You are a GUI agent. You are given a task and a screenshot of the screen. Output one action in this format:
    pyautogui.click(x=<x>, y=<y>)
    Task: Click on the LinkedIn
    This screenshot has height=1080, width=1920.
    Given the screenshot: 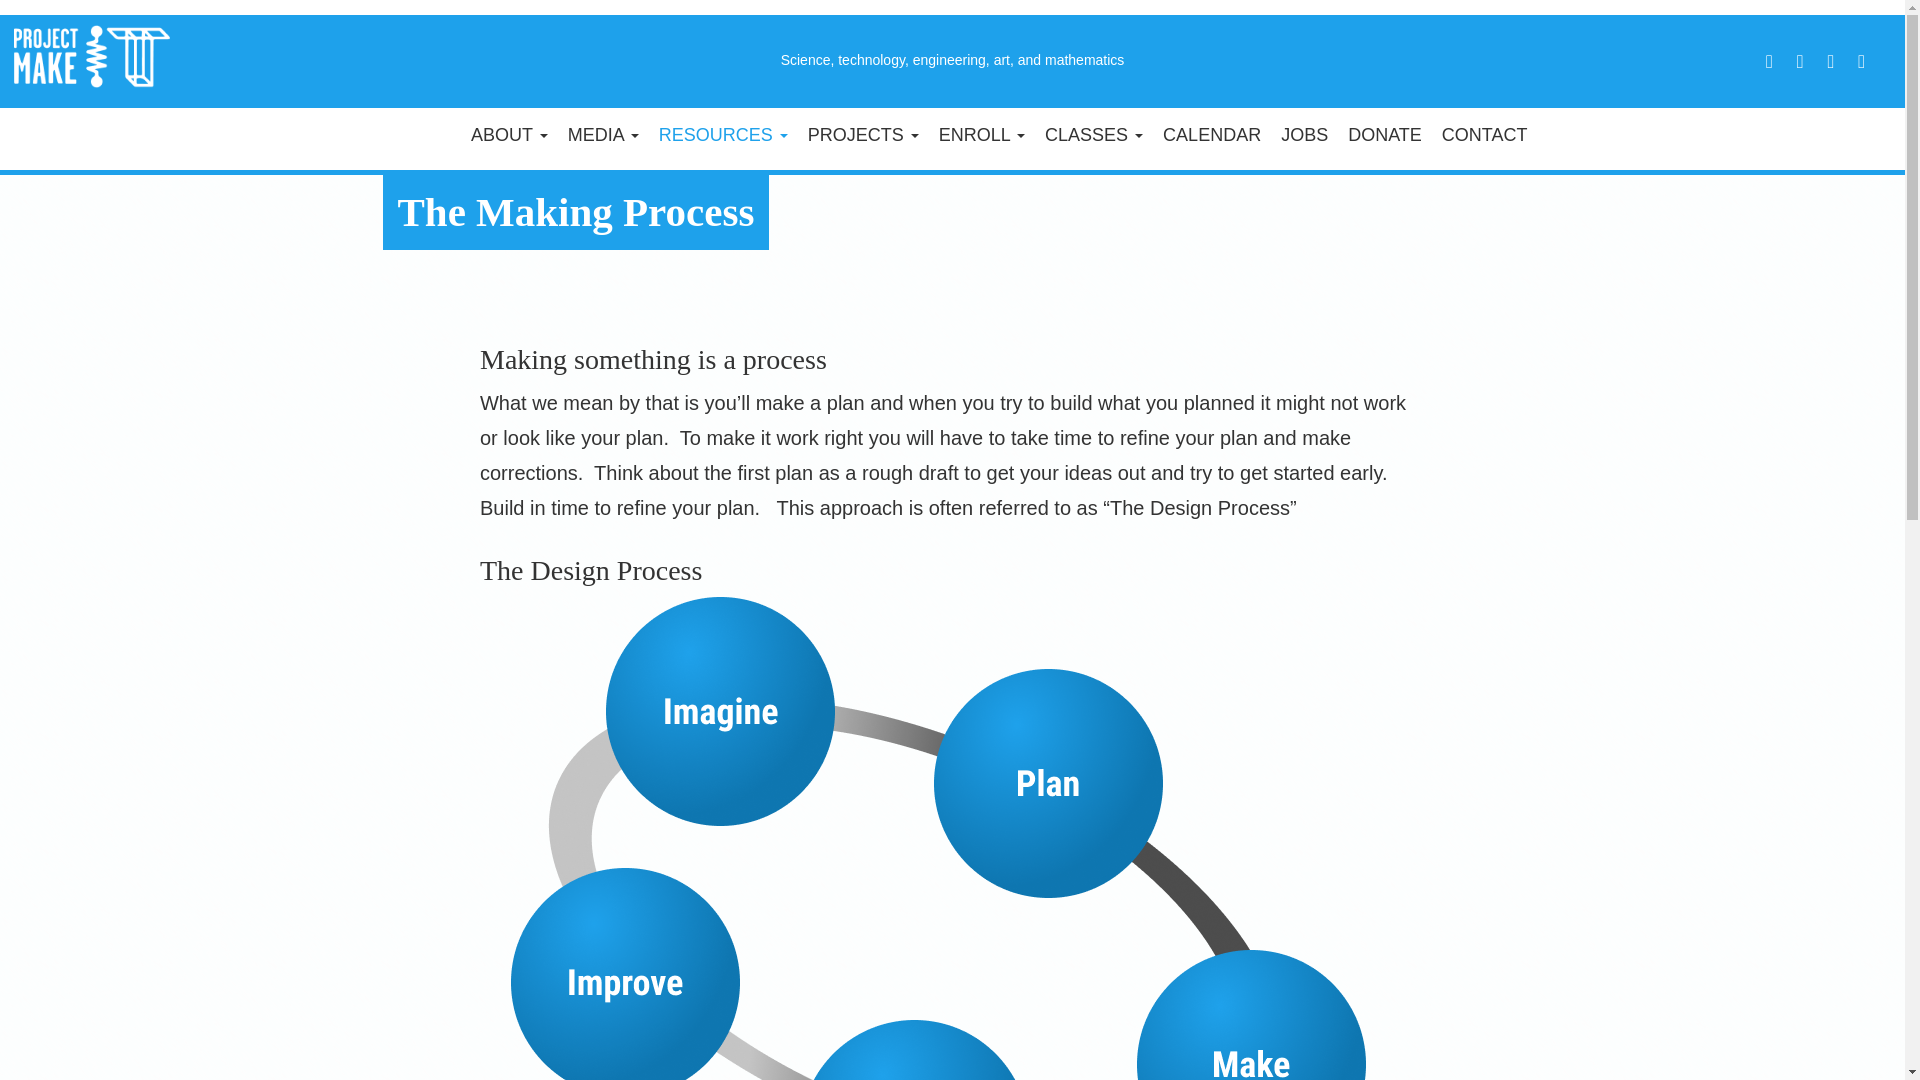 What is the action you would take?
    pyautogui.click(x=1830, y=60)
    